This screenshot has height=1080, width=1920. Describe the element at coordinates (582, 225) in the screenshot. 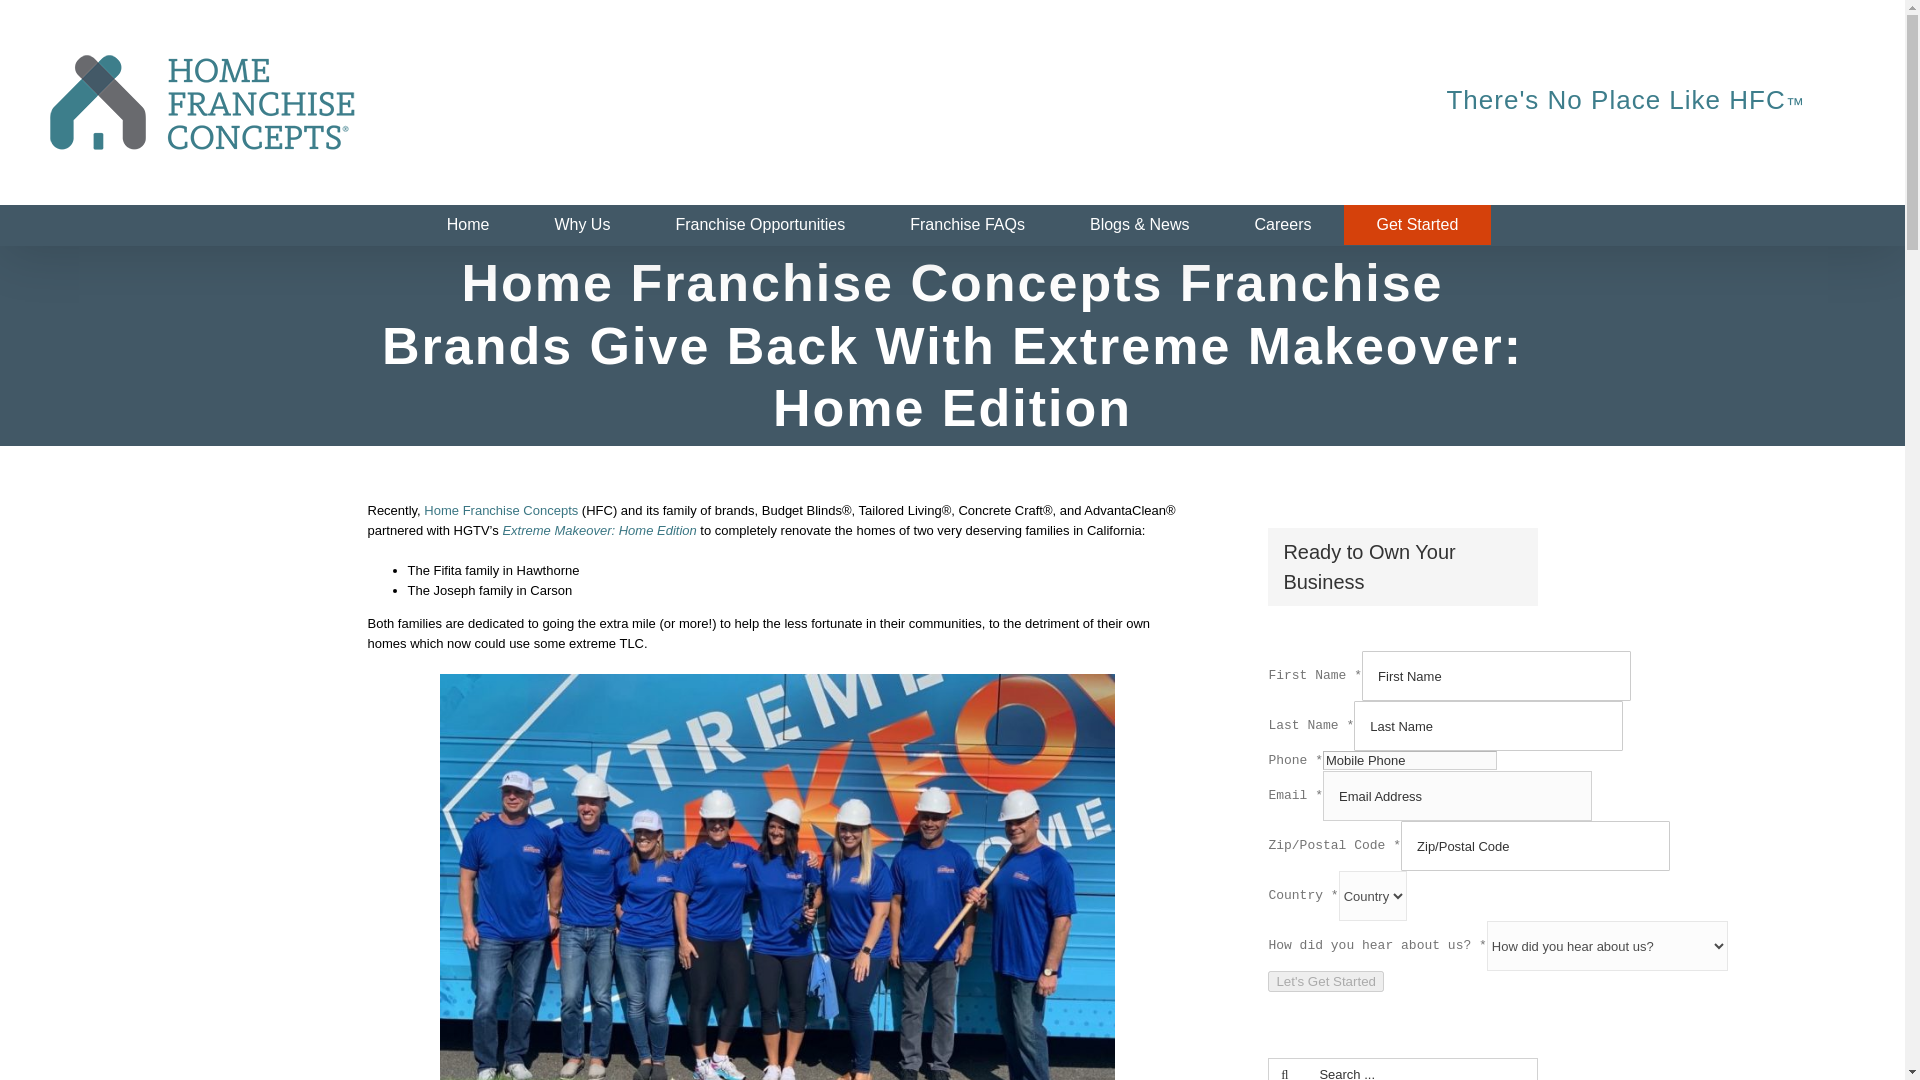

I see `Why Us` at that location.